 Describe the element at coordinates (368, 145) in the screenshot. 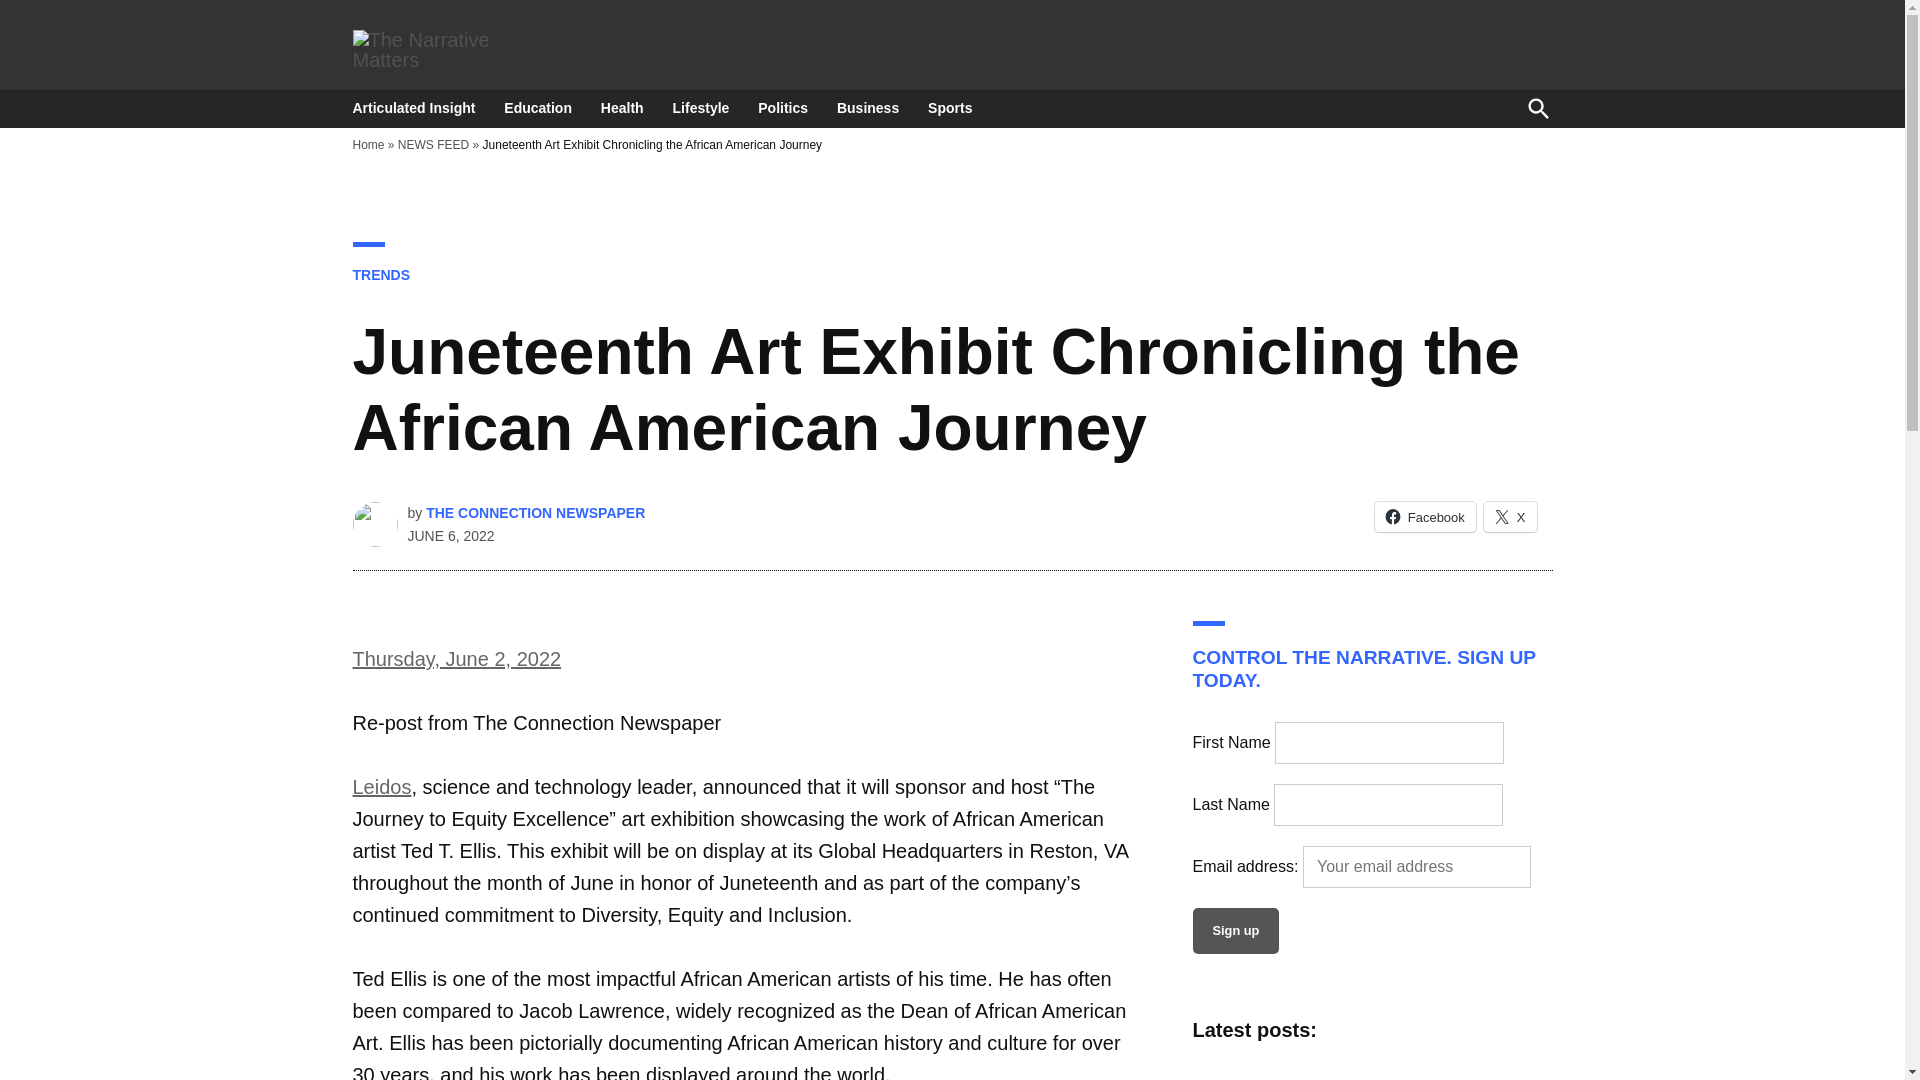

I see `Home` at that location.